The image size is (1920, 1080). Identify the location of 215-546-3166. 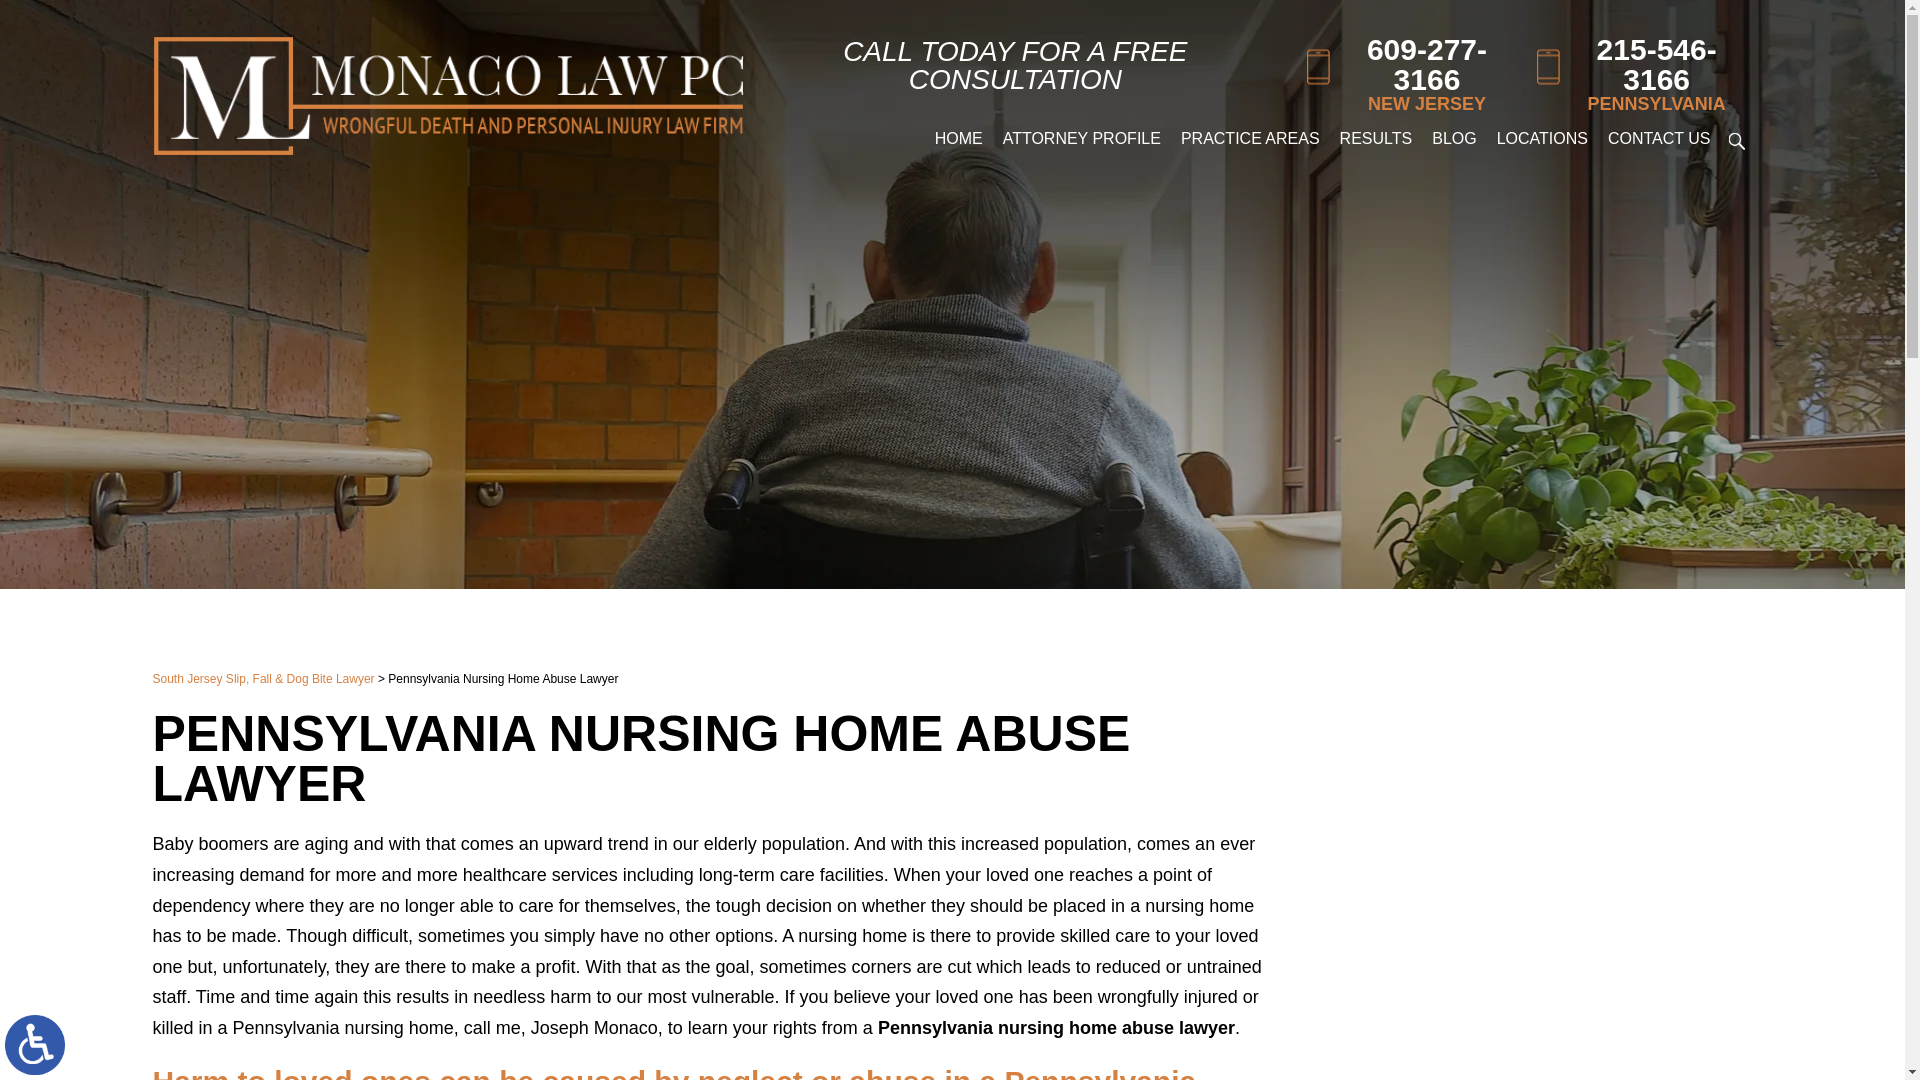
(1640, 64).